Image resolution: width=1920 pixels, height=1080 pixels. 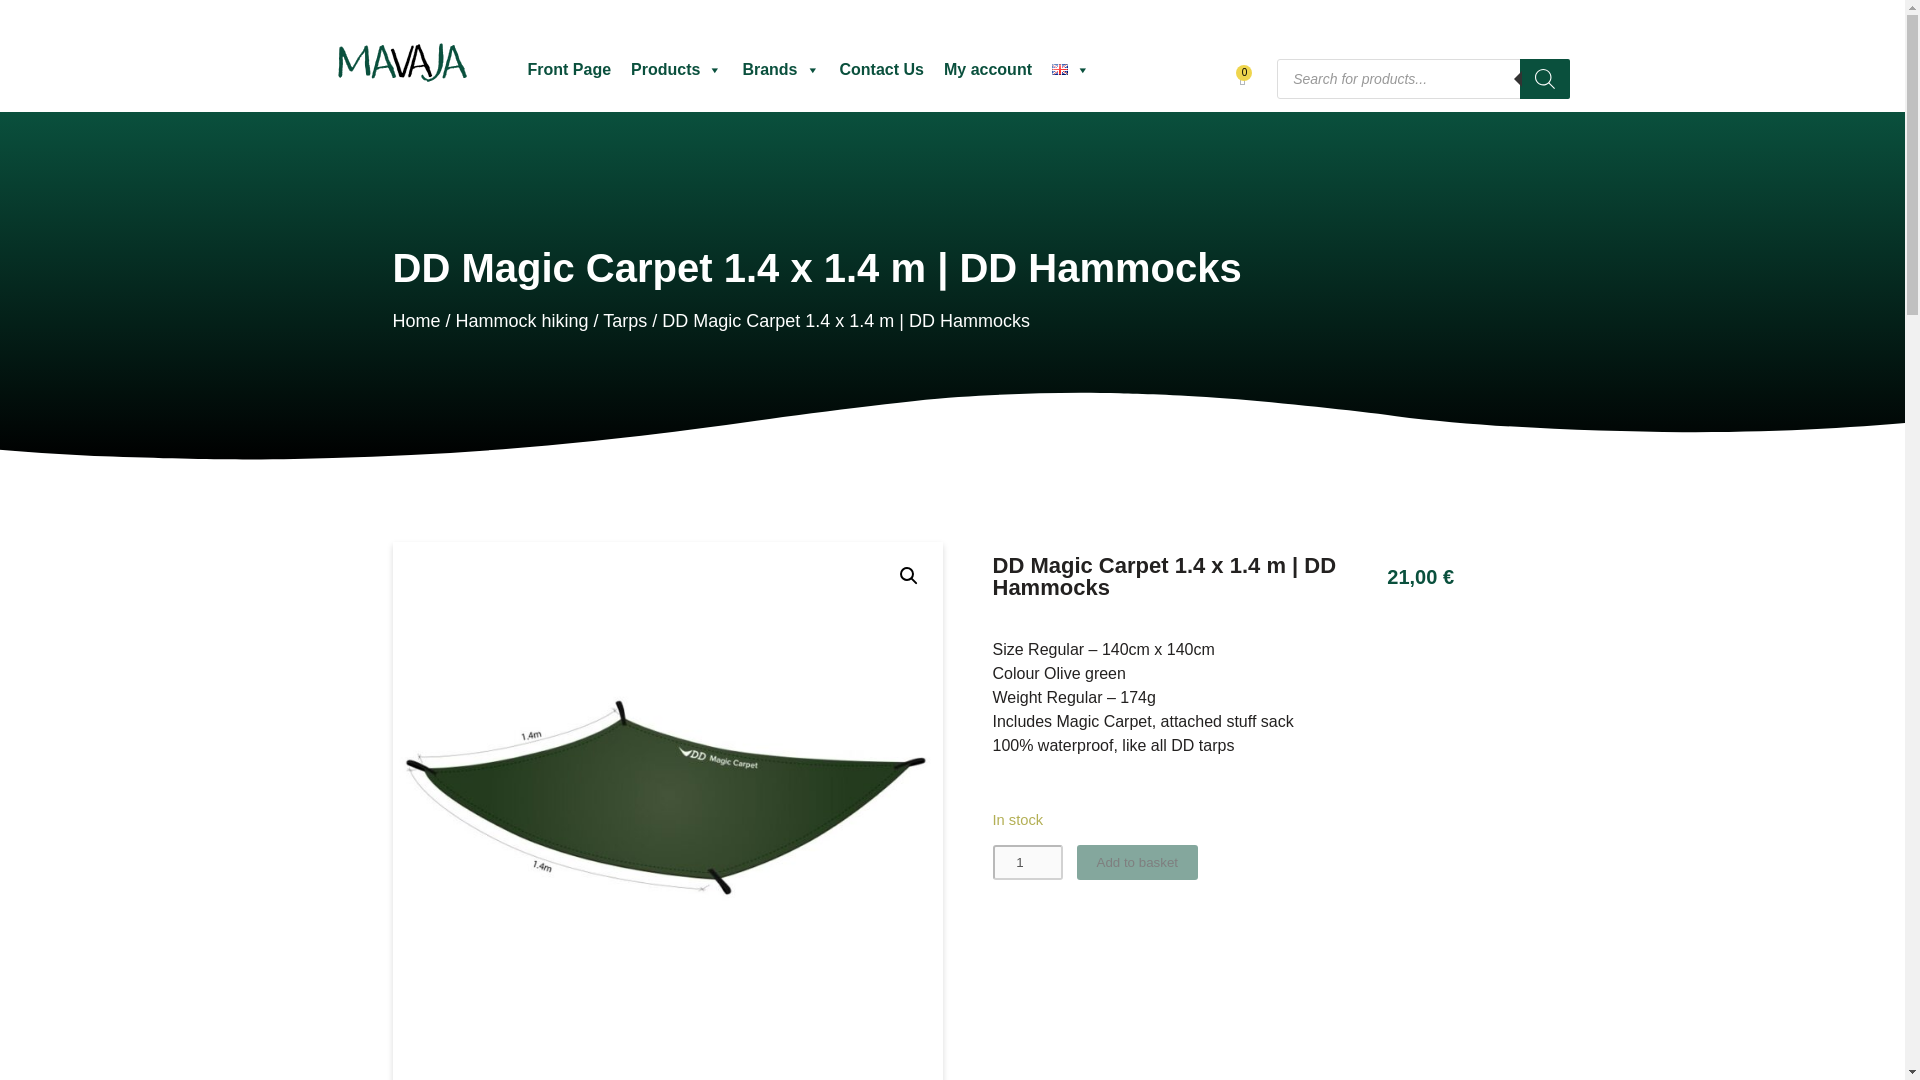 What do you see at coordinates (568, 69) in the screenshot?
I see `Front Page` at bounding box center [568, 69].